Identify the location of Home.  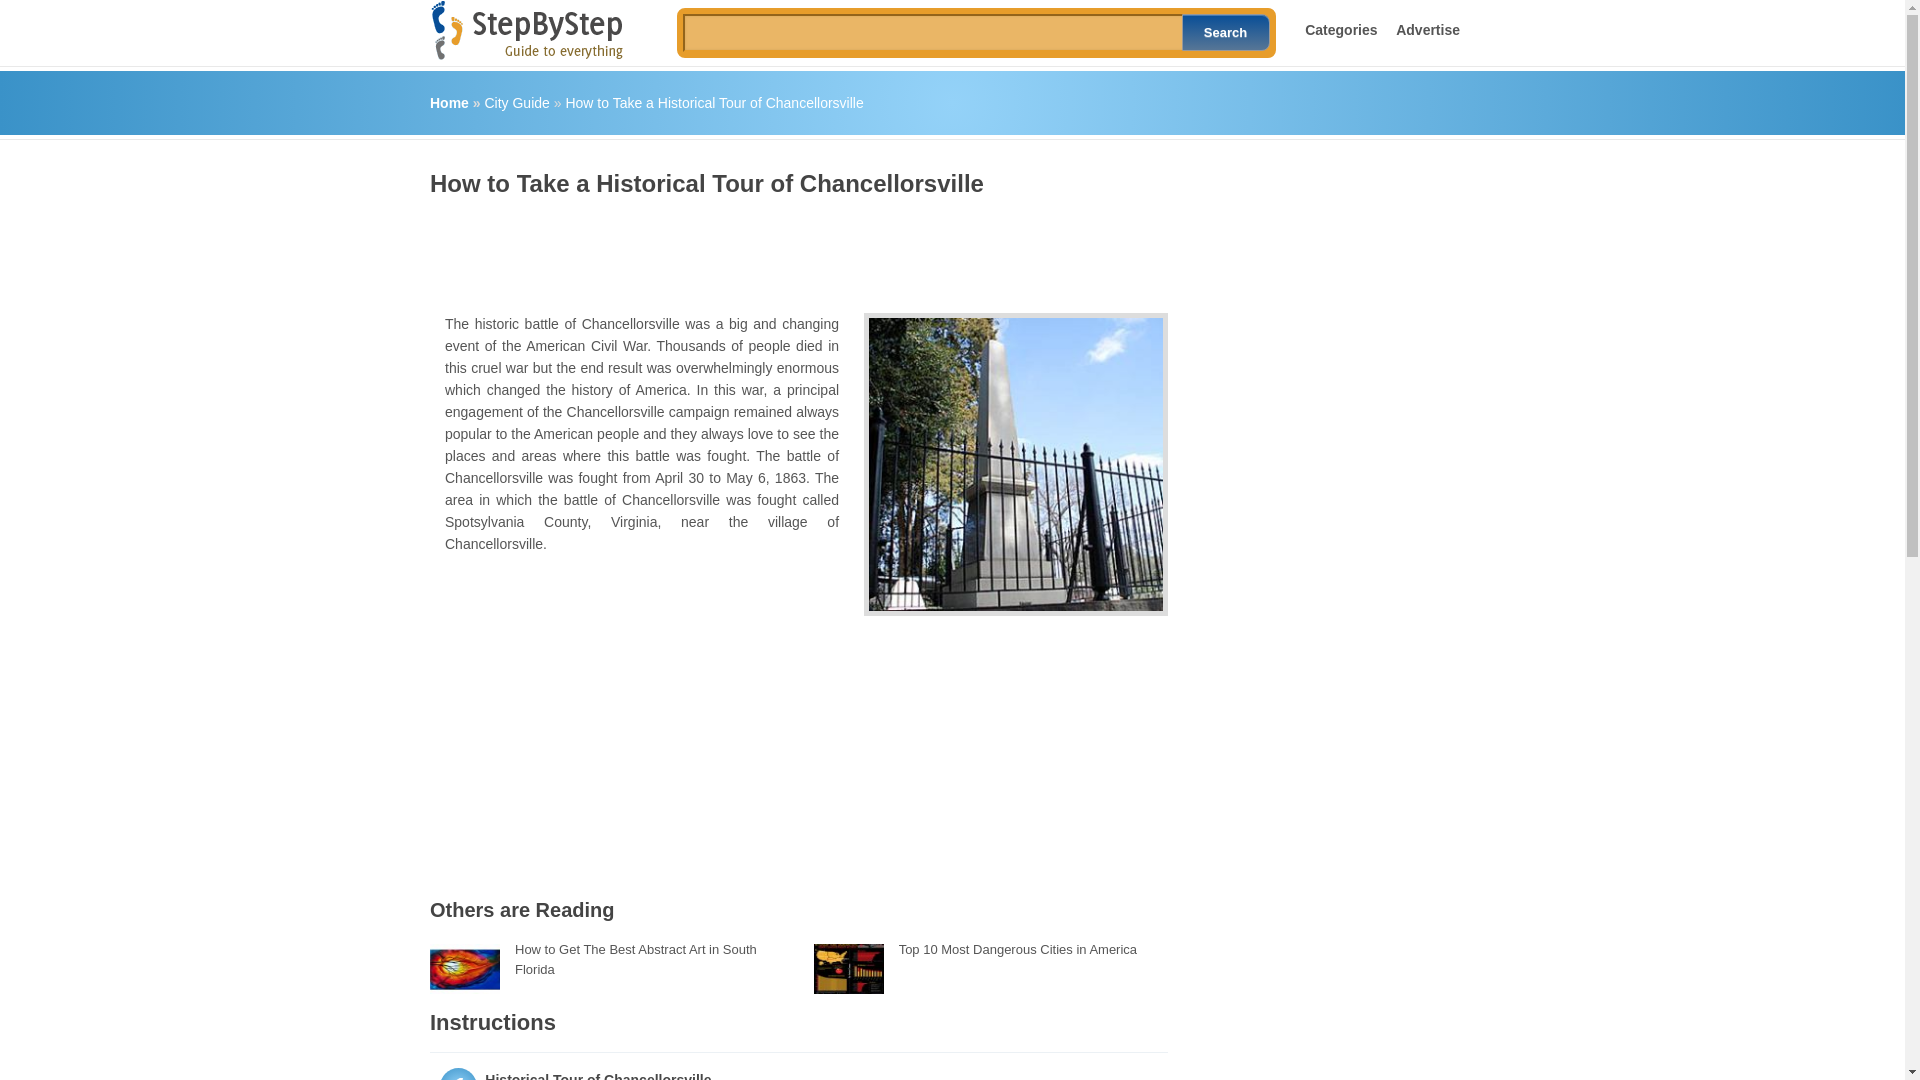
(449, 103).